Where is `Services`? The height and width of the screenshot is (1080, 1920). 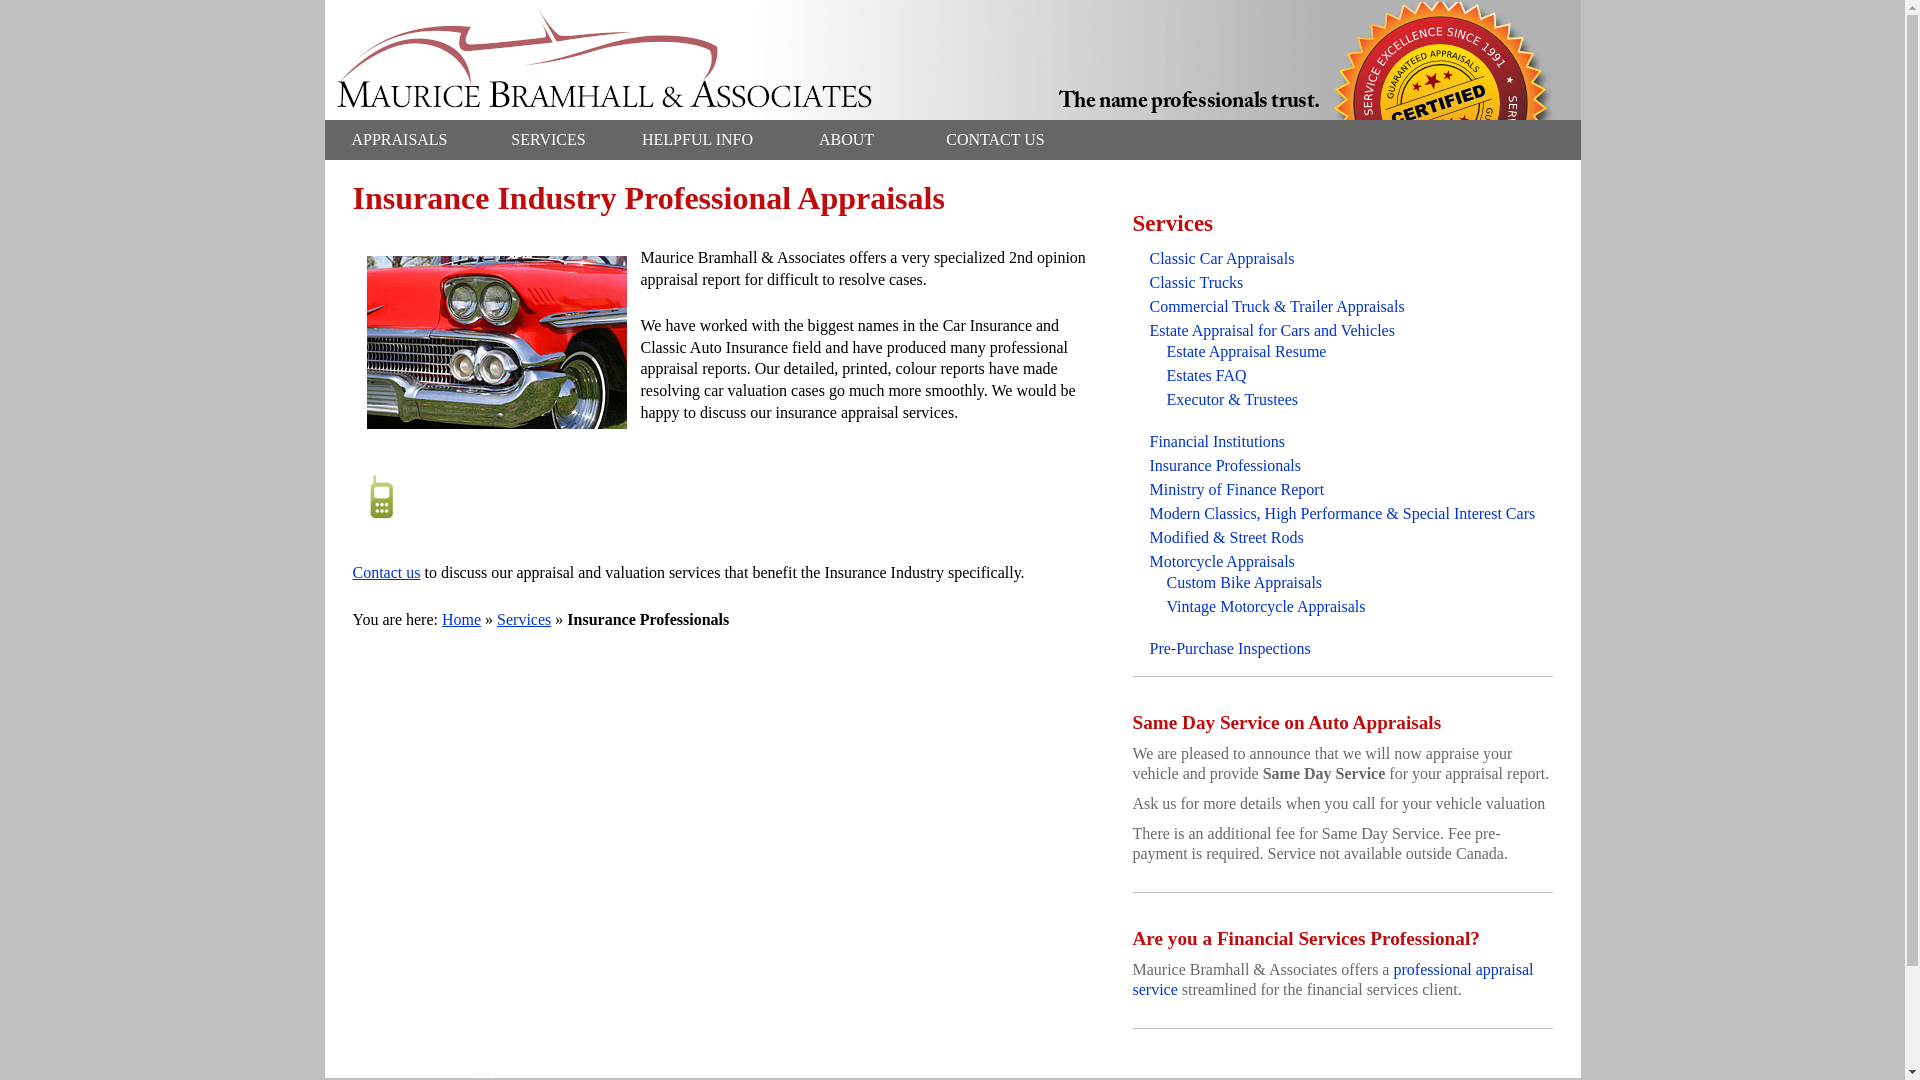
Services is located at coordinates (1172, 222).